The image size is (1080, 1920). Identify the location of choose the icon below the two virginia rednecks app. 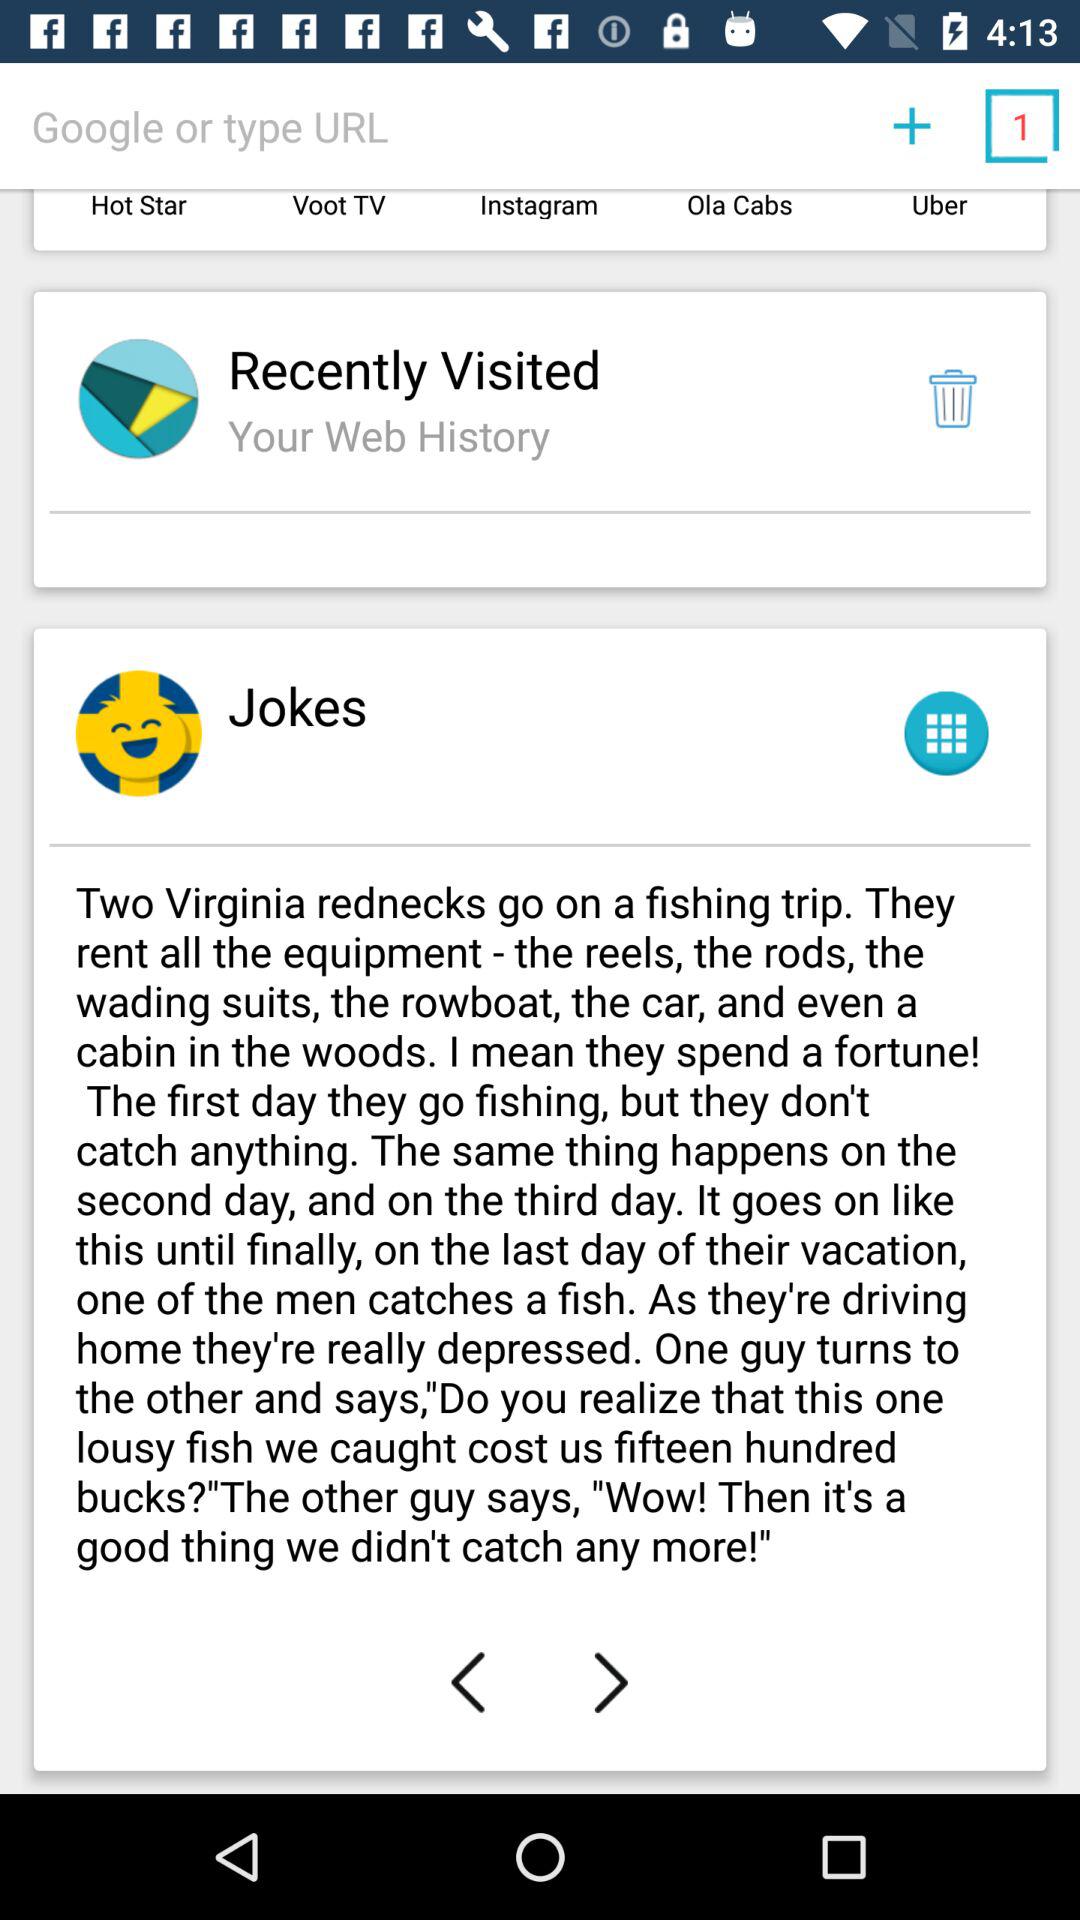
(468, 1682).